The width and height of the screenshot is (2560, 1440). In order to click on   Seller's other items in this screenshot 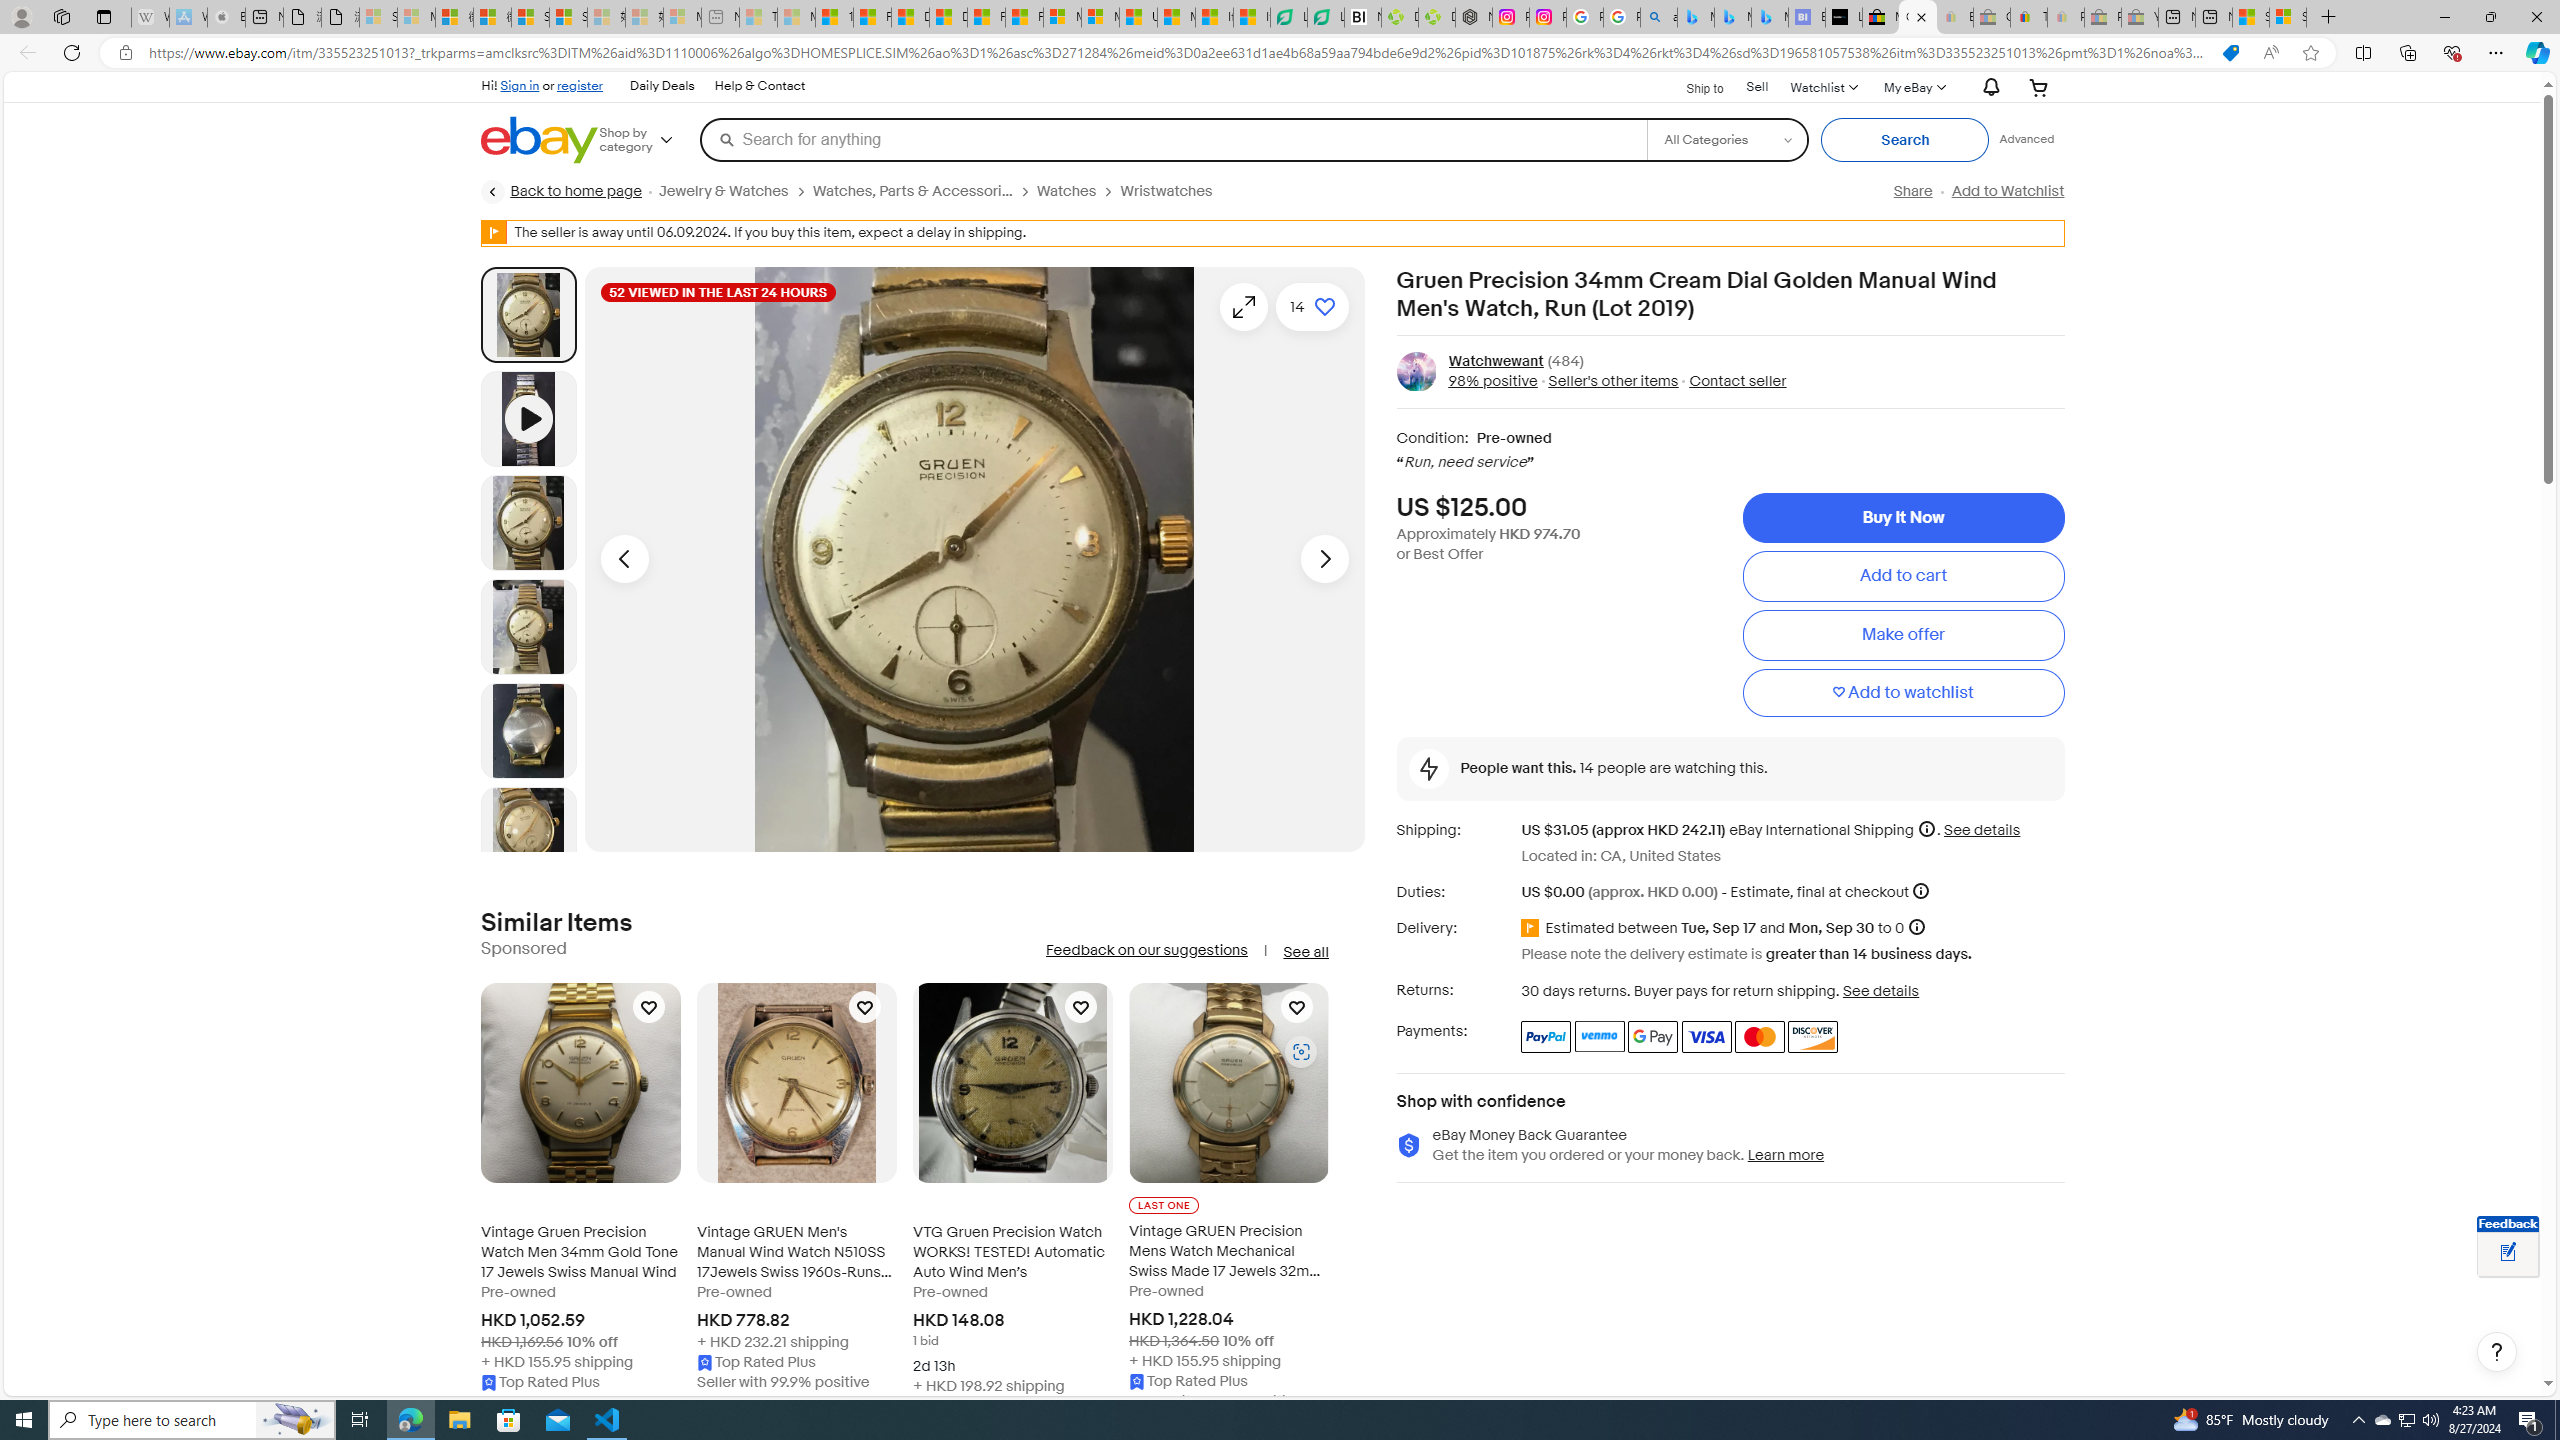, I will do `click(1608, 381)`.